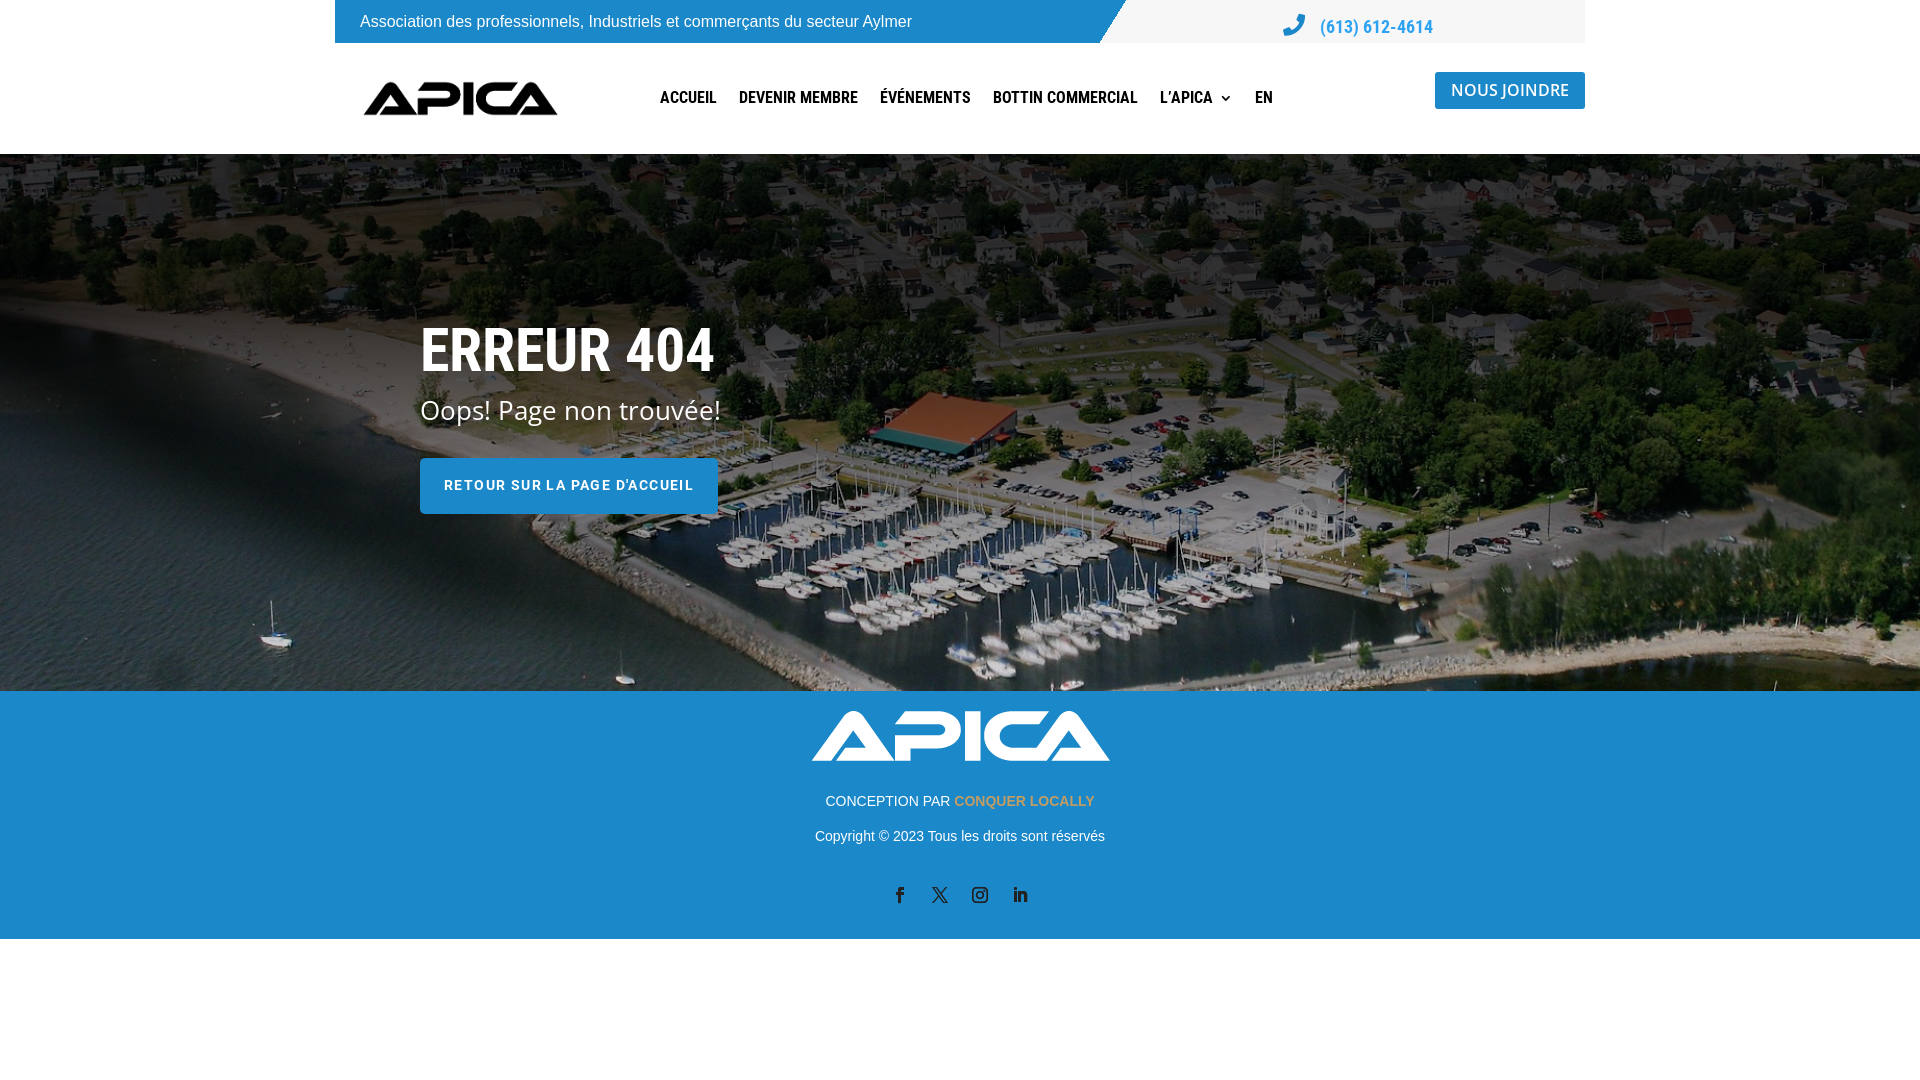 This screenshot has height=1080, width=1920. What do you see at coordinates (1064, 98) in the screenshot?
I see `BOTTIN COMMERCIAL` at bounding box center [1064, 98].